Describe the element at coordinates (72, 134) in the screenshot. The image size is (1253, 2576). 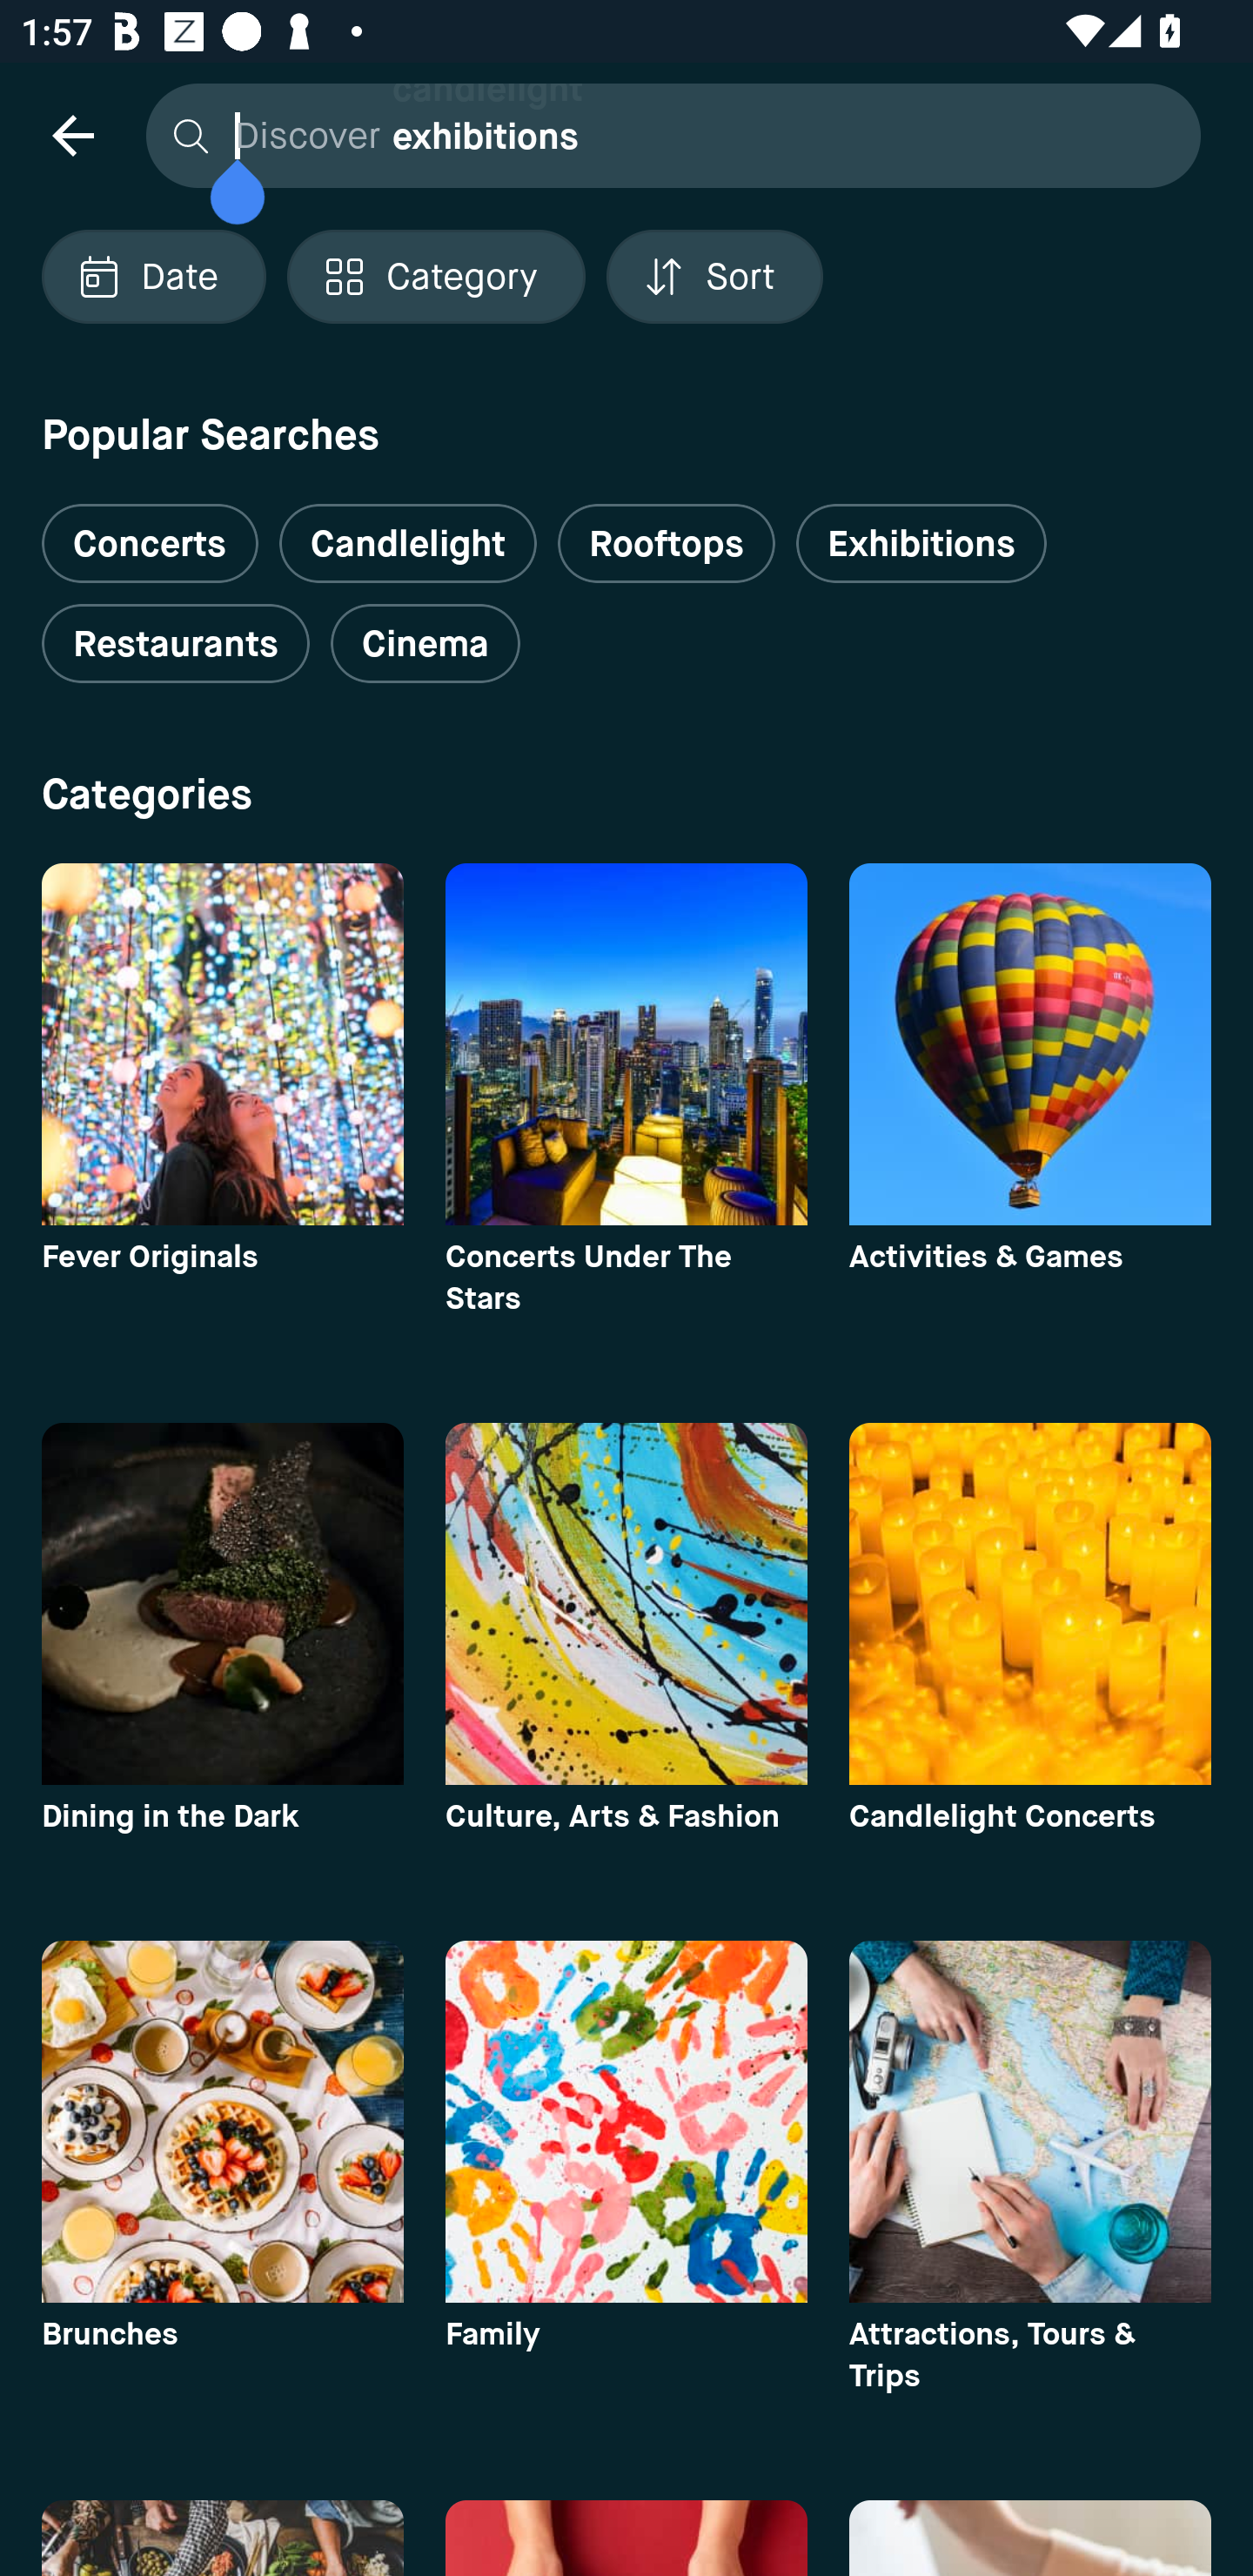
I see `navigation icon` at that location.